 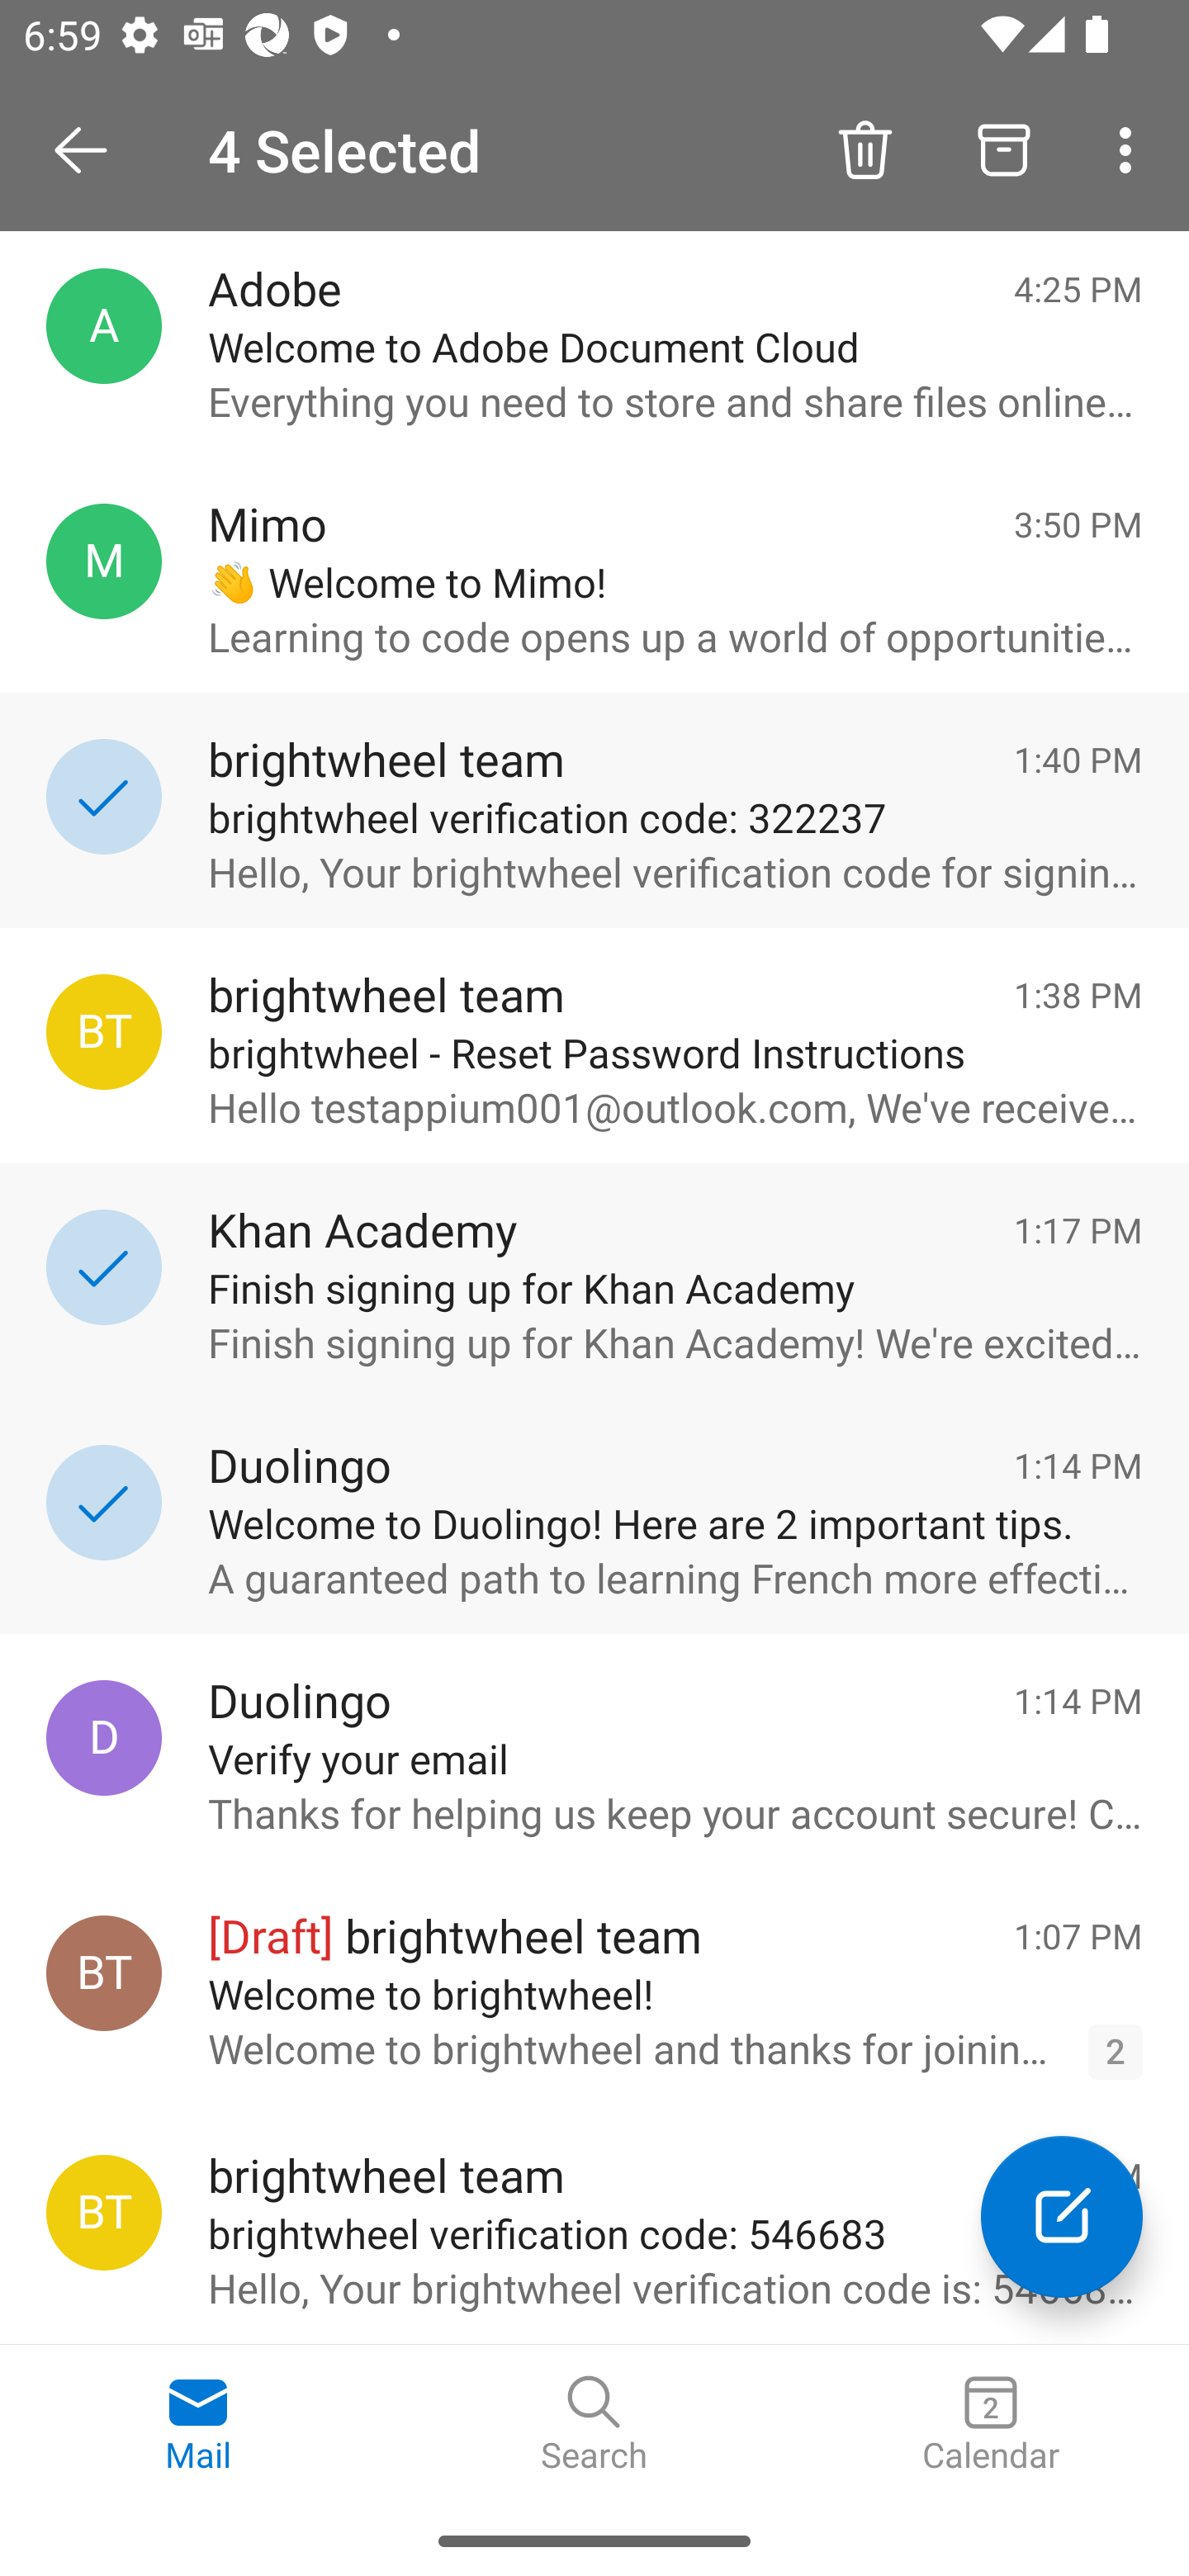 I want to click on Search, so click(x=594, y=2425).